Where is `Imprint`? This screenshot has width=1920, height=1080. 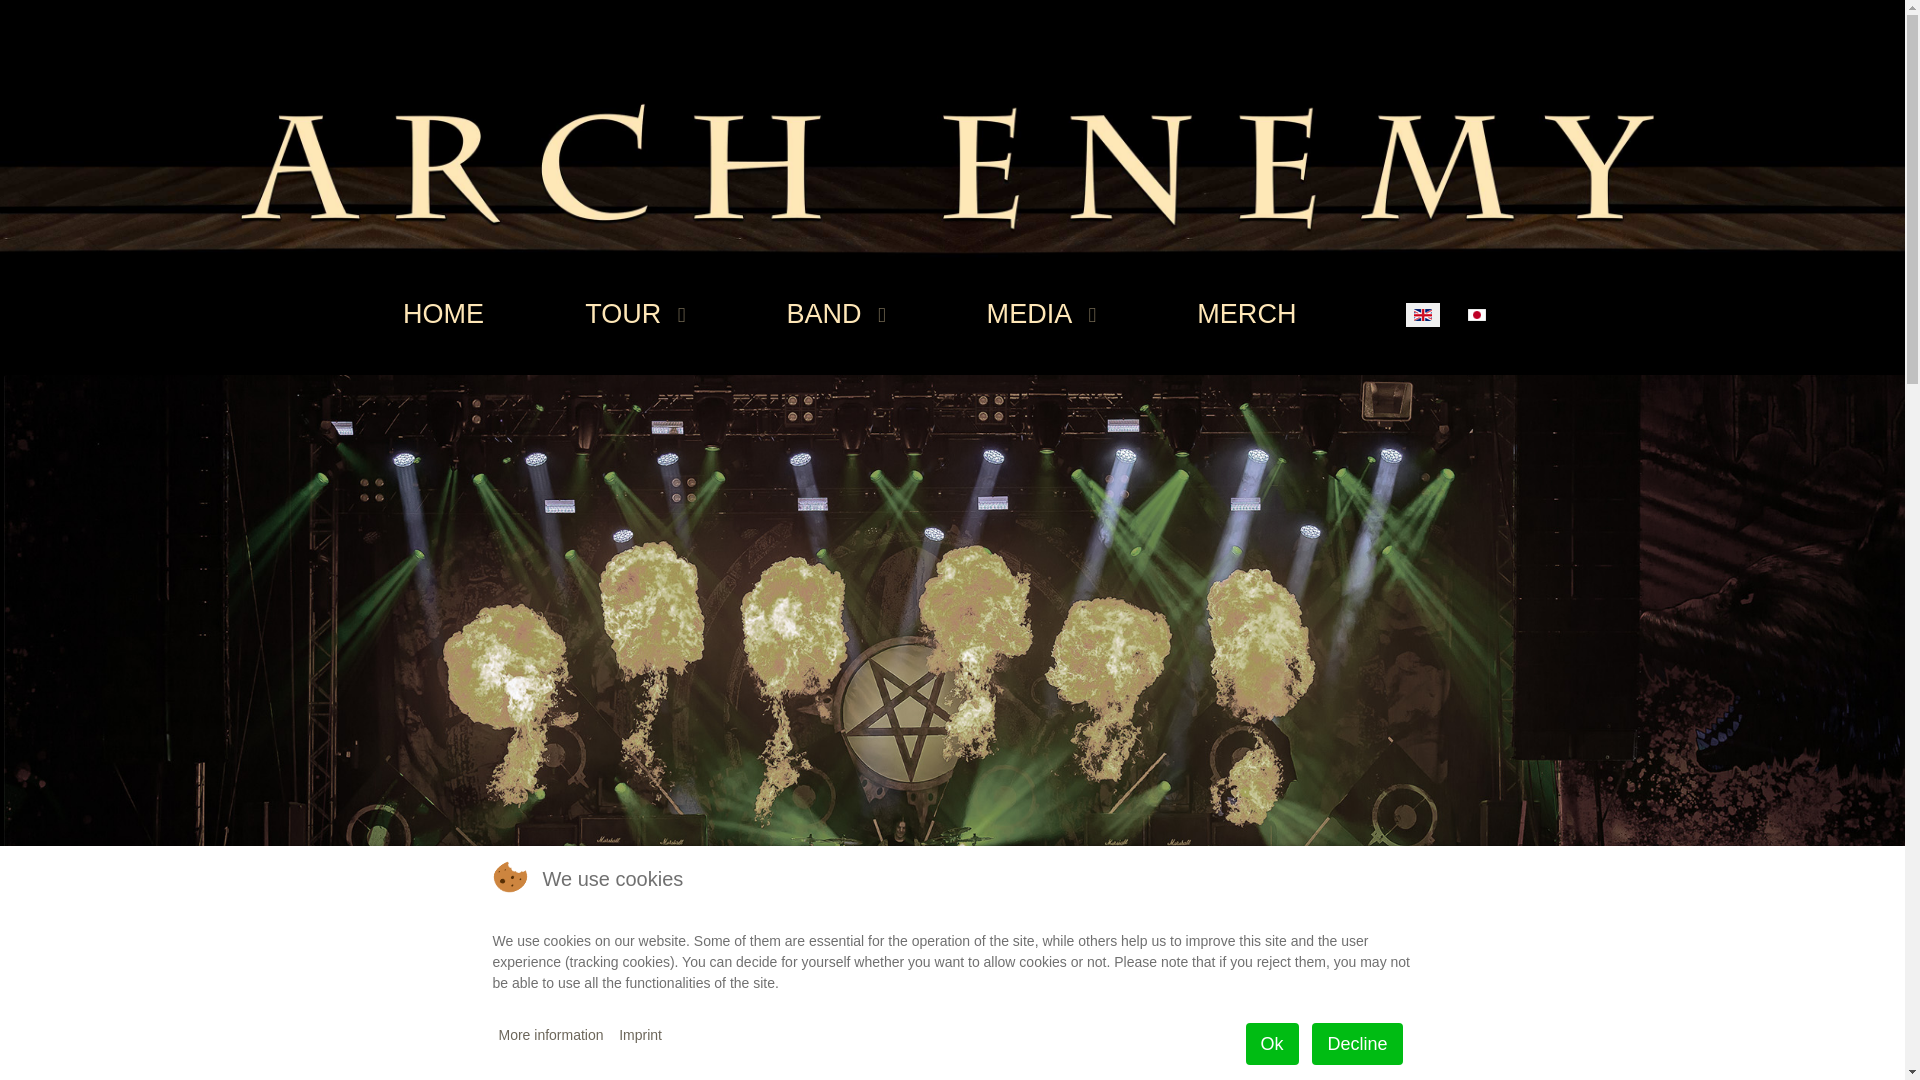
Imprint is located at coordinates (640, 1034).